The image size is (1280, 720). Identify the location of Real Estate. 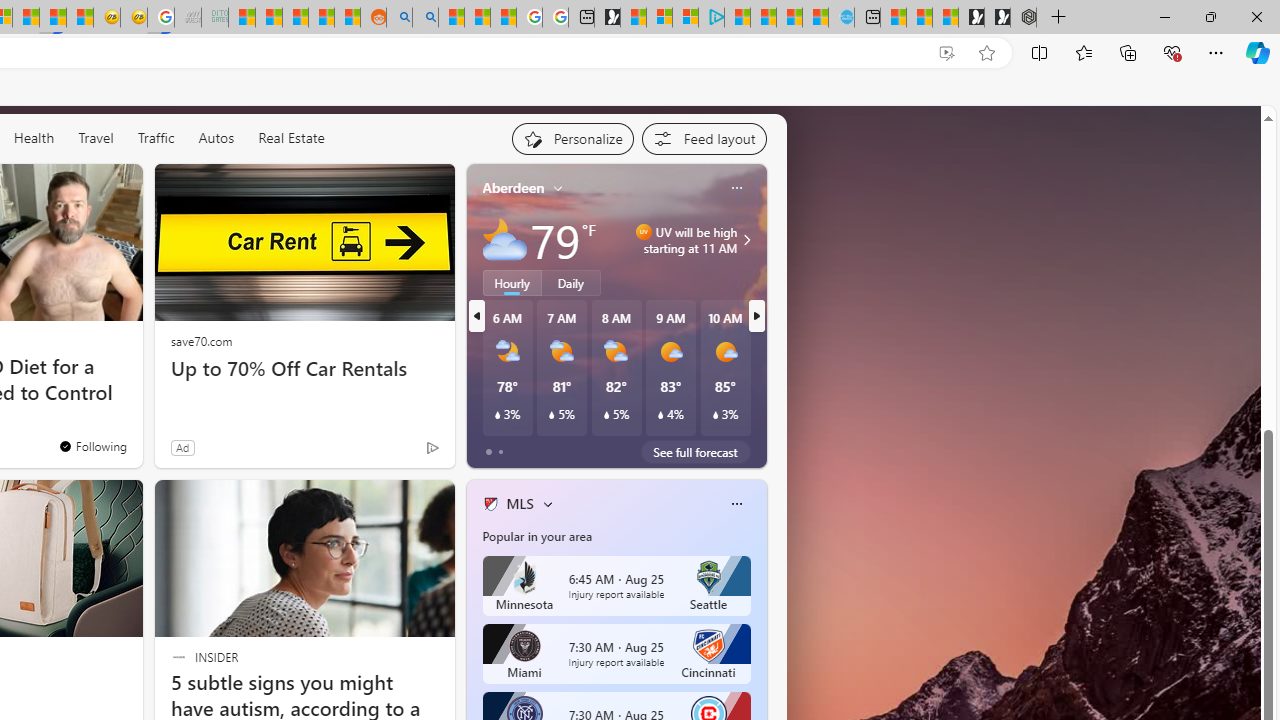
(290, 138).